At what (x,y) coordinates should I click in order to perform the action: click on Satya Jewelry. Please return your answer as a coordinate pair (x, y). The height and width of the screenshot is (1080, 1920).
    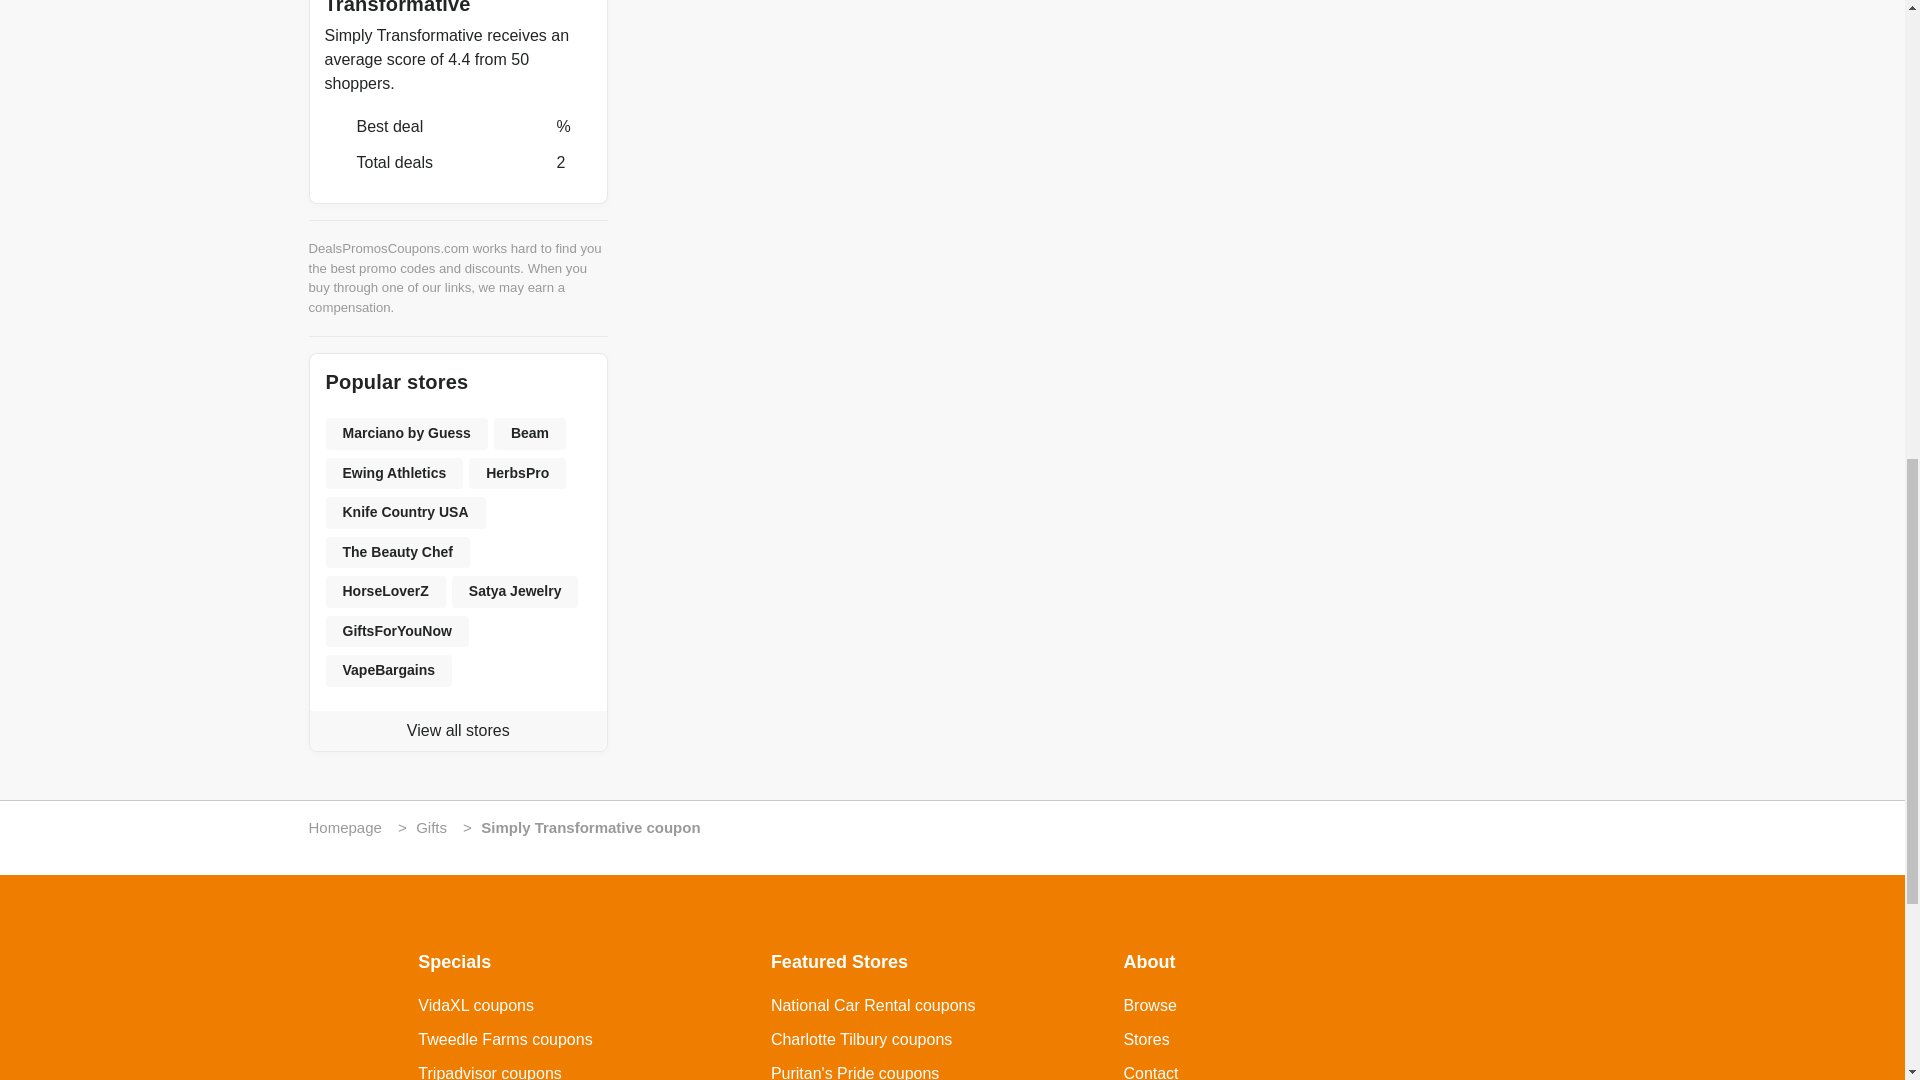
    Looking at the image, I should click on (515, 592).